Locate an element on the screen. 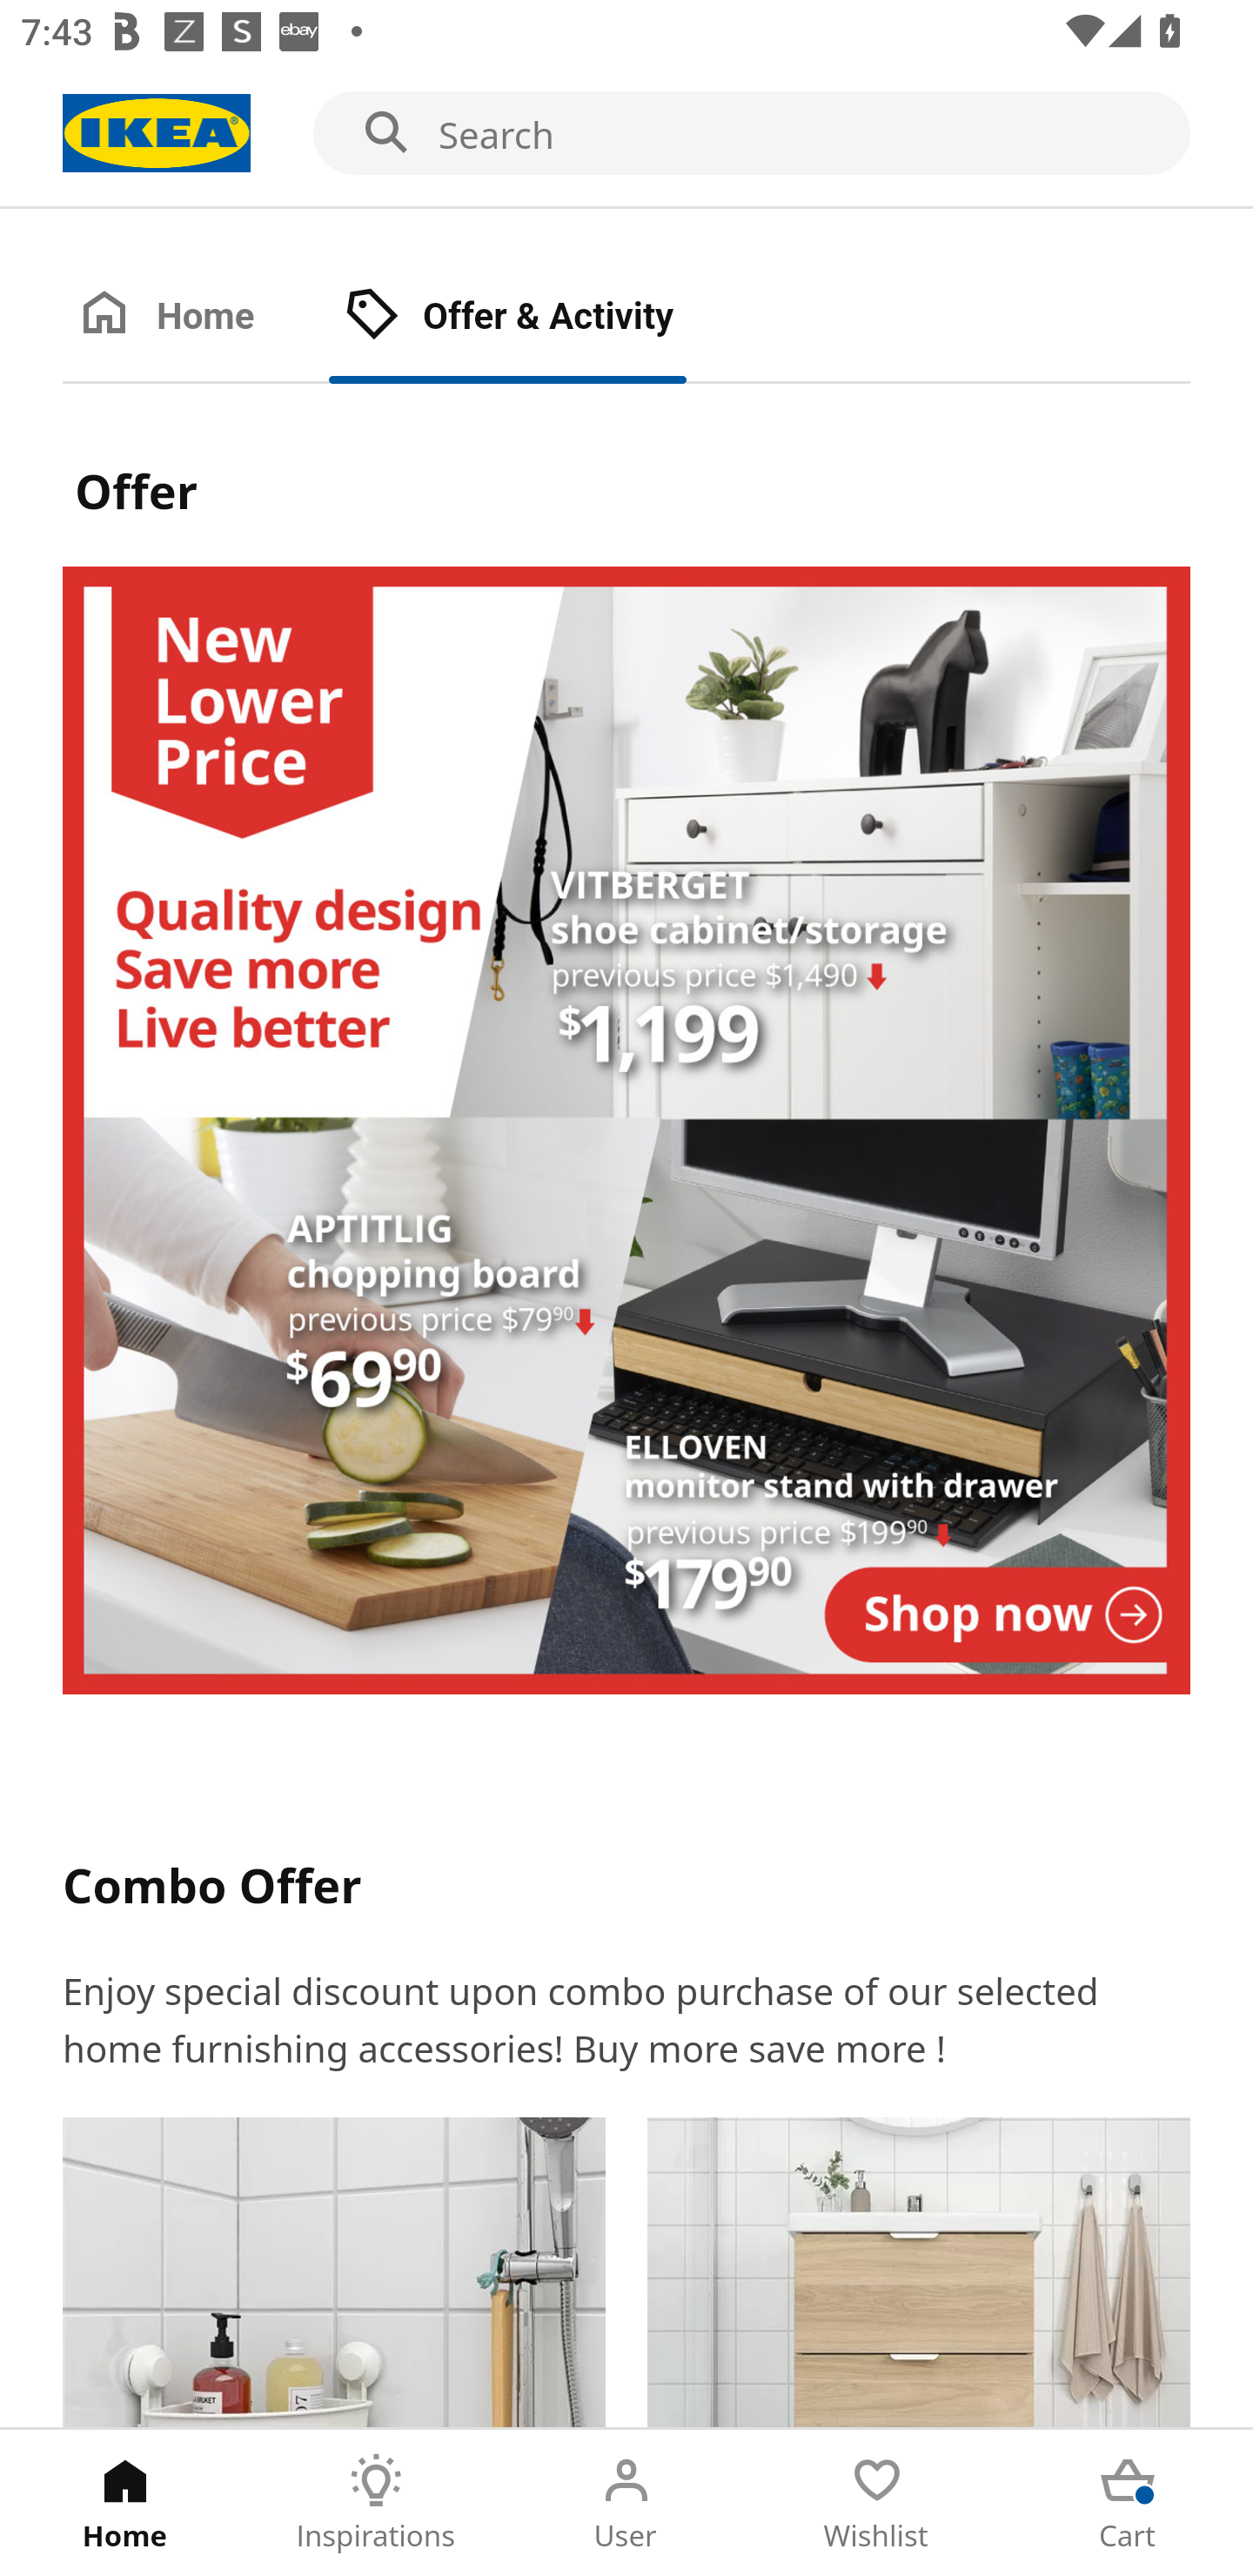  User
Tab 3 of 5 is located at coordinates (626, 2503).